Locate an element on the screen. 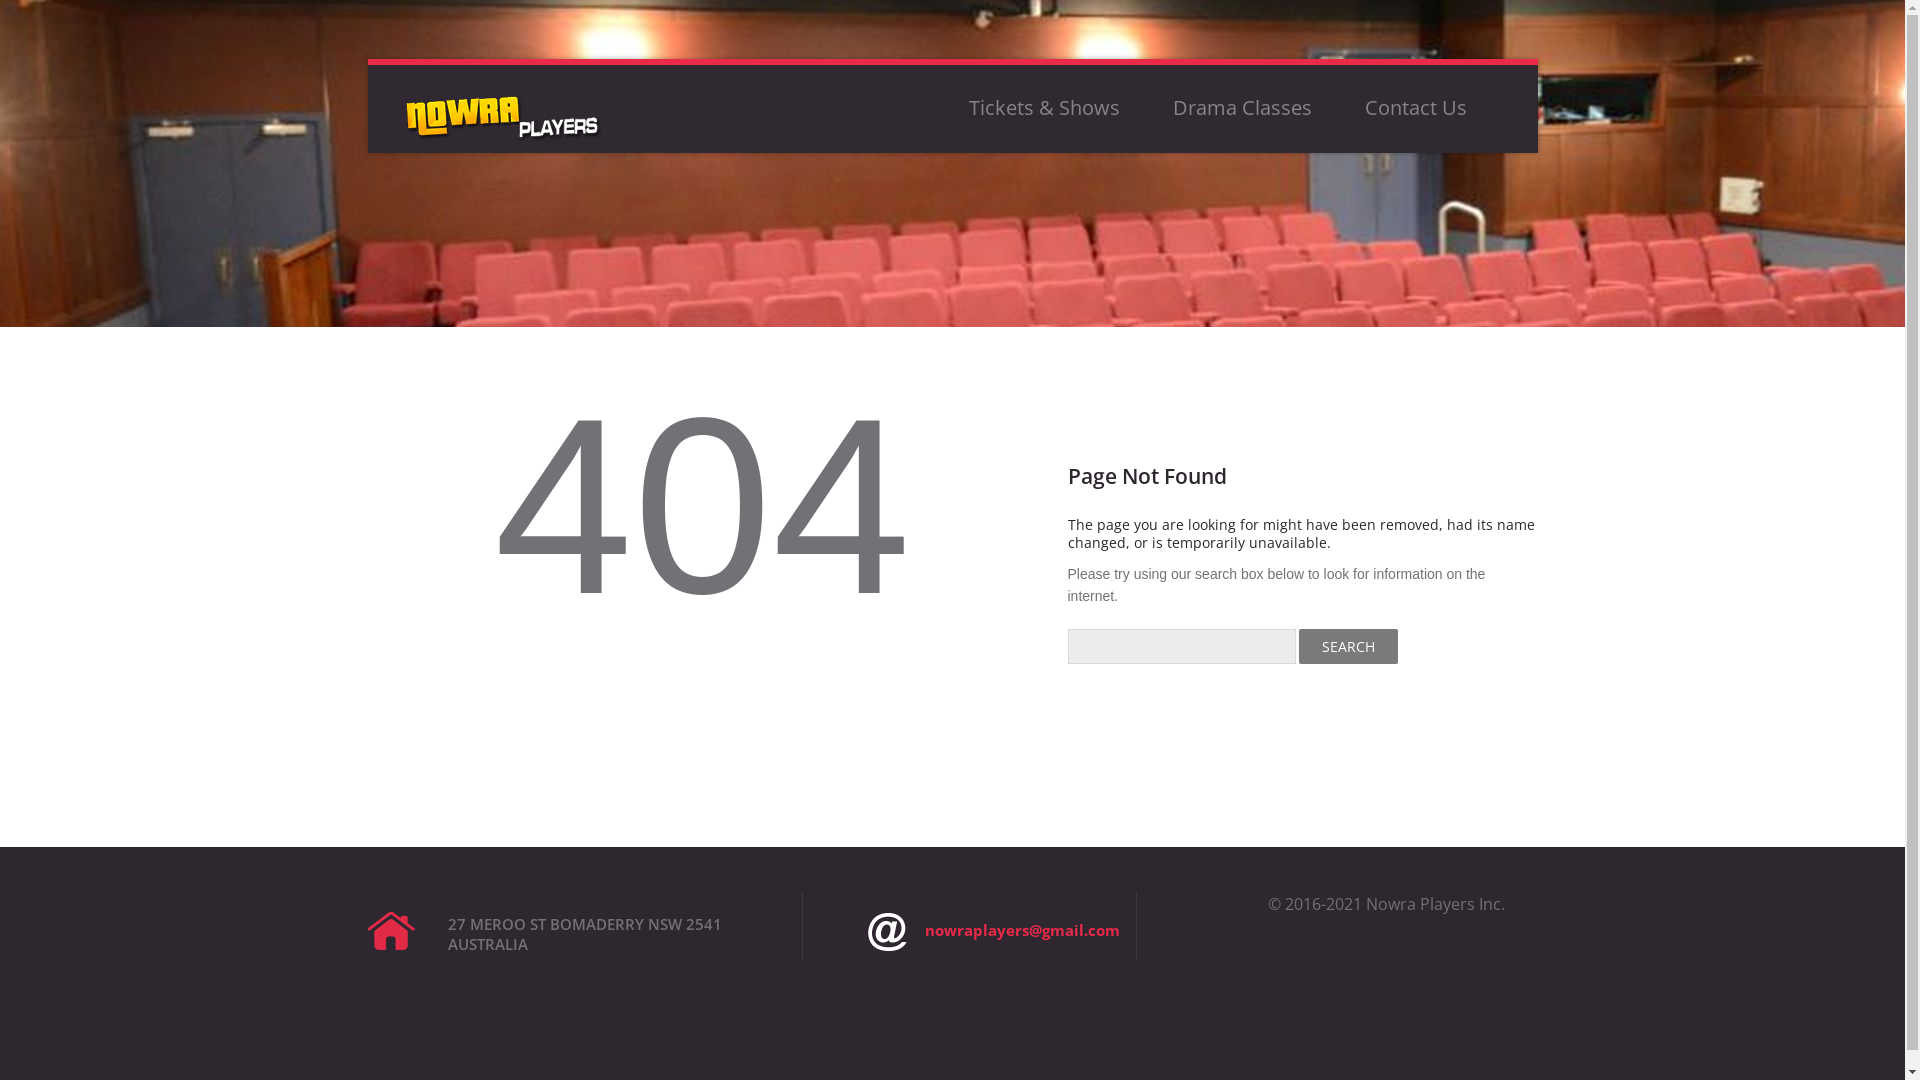  Tickets & Shows is located at coordinates (1044, 108).